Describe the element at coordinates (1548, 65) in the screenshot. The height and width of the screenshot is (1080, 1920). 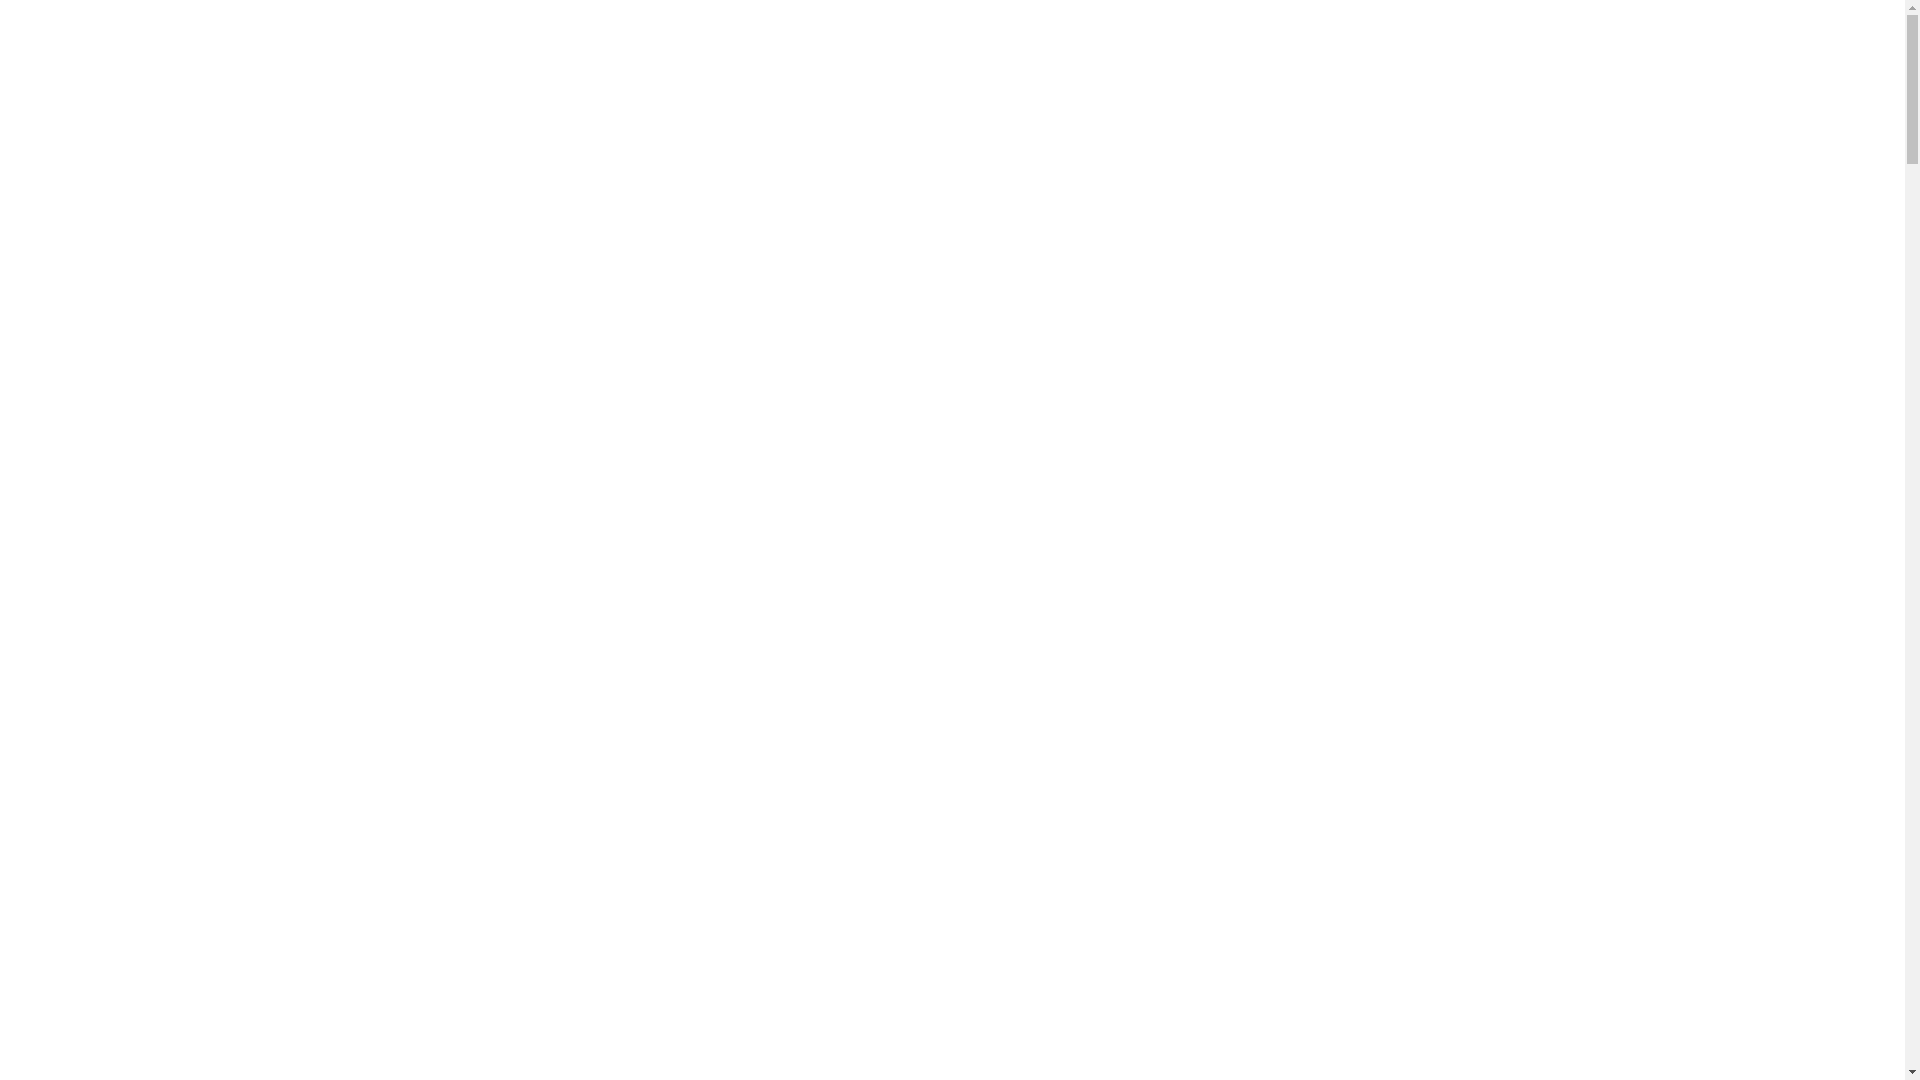
I see `RU` at that location.